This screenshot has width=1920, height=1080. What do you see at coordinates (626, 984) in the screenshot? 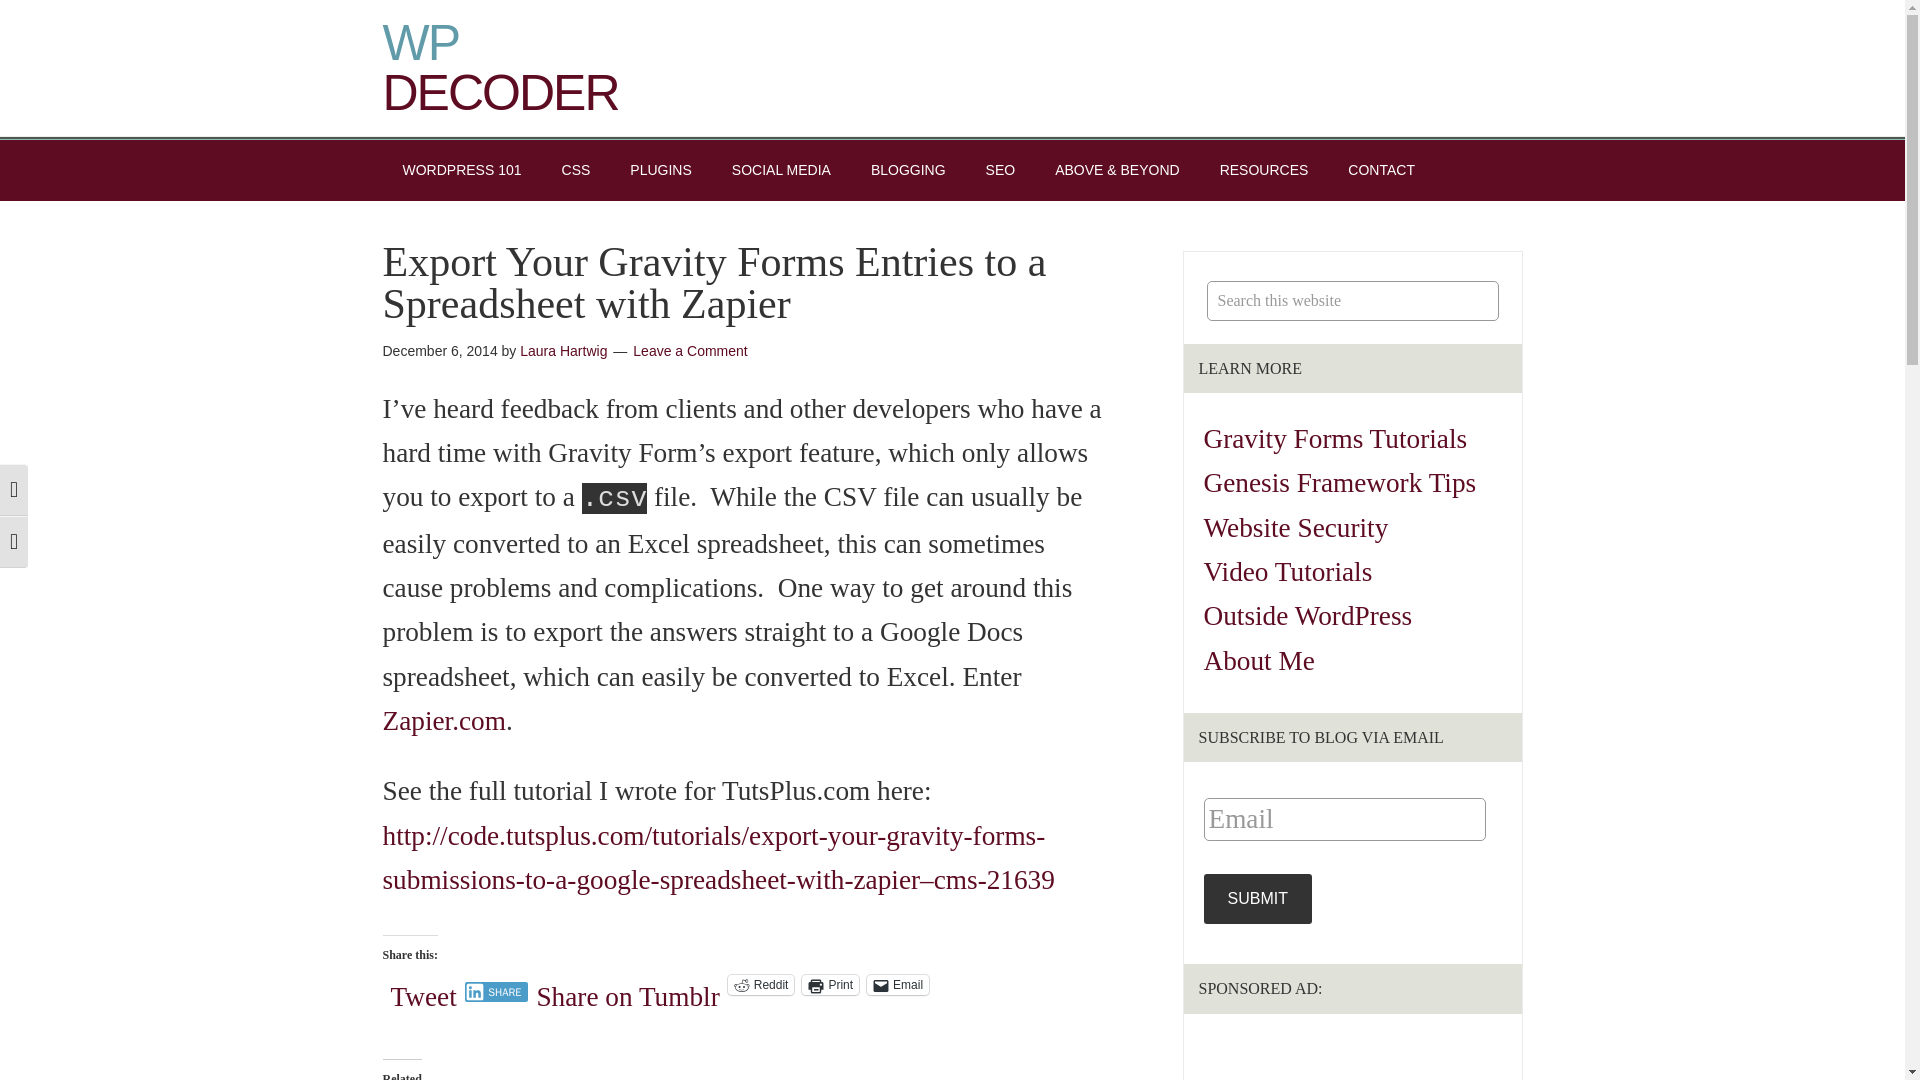
I see `Share on Tumblr` at bounding box center [626, 984].